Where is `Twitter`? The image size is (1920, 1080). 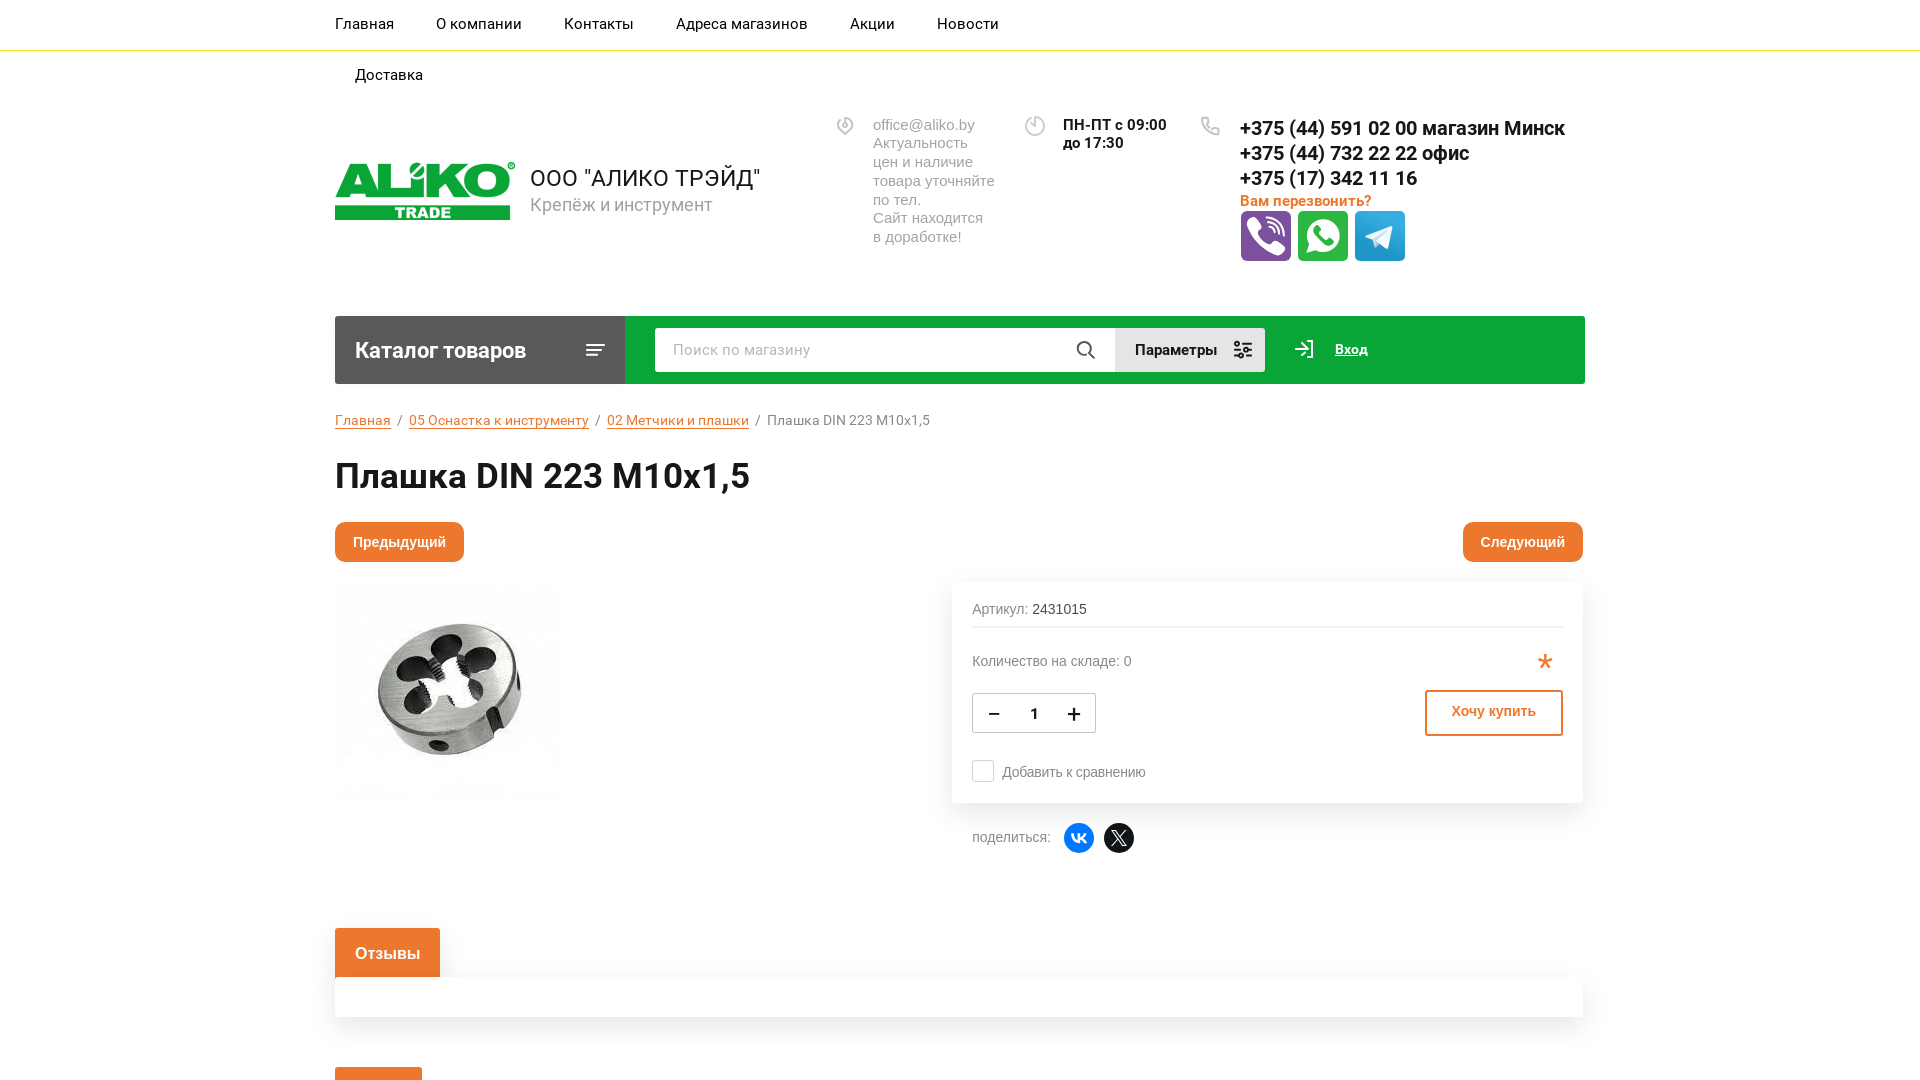
Twitter is located at coordinates (1119, 838).